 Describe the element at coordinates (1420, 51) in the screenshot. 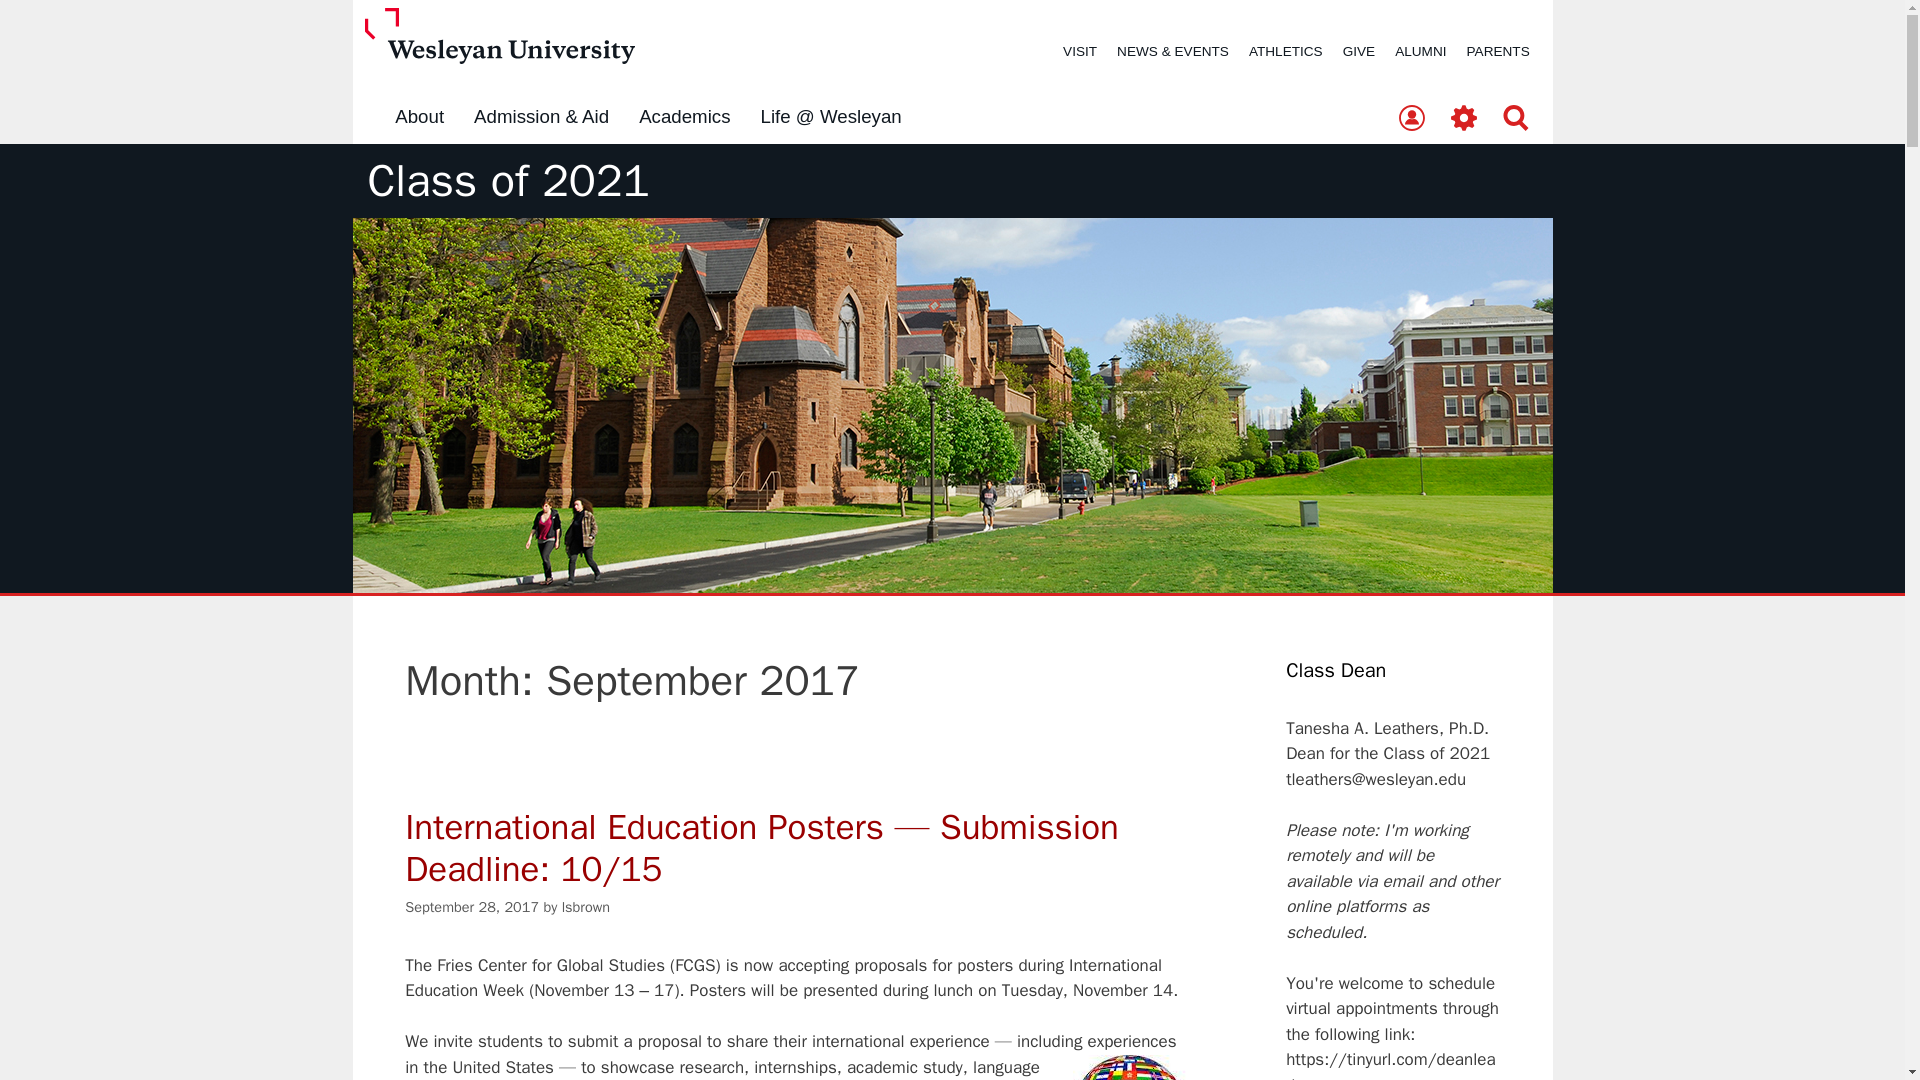

I see `ALUMNI` at that location.